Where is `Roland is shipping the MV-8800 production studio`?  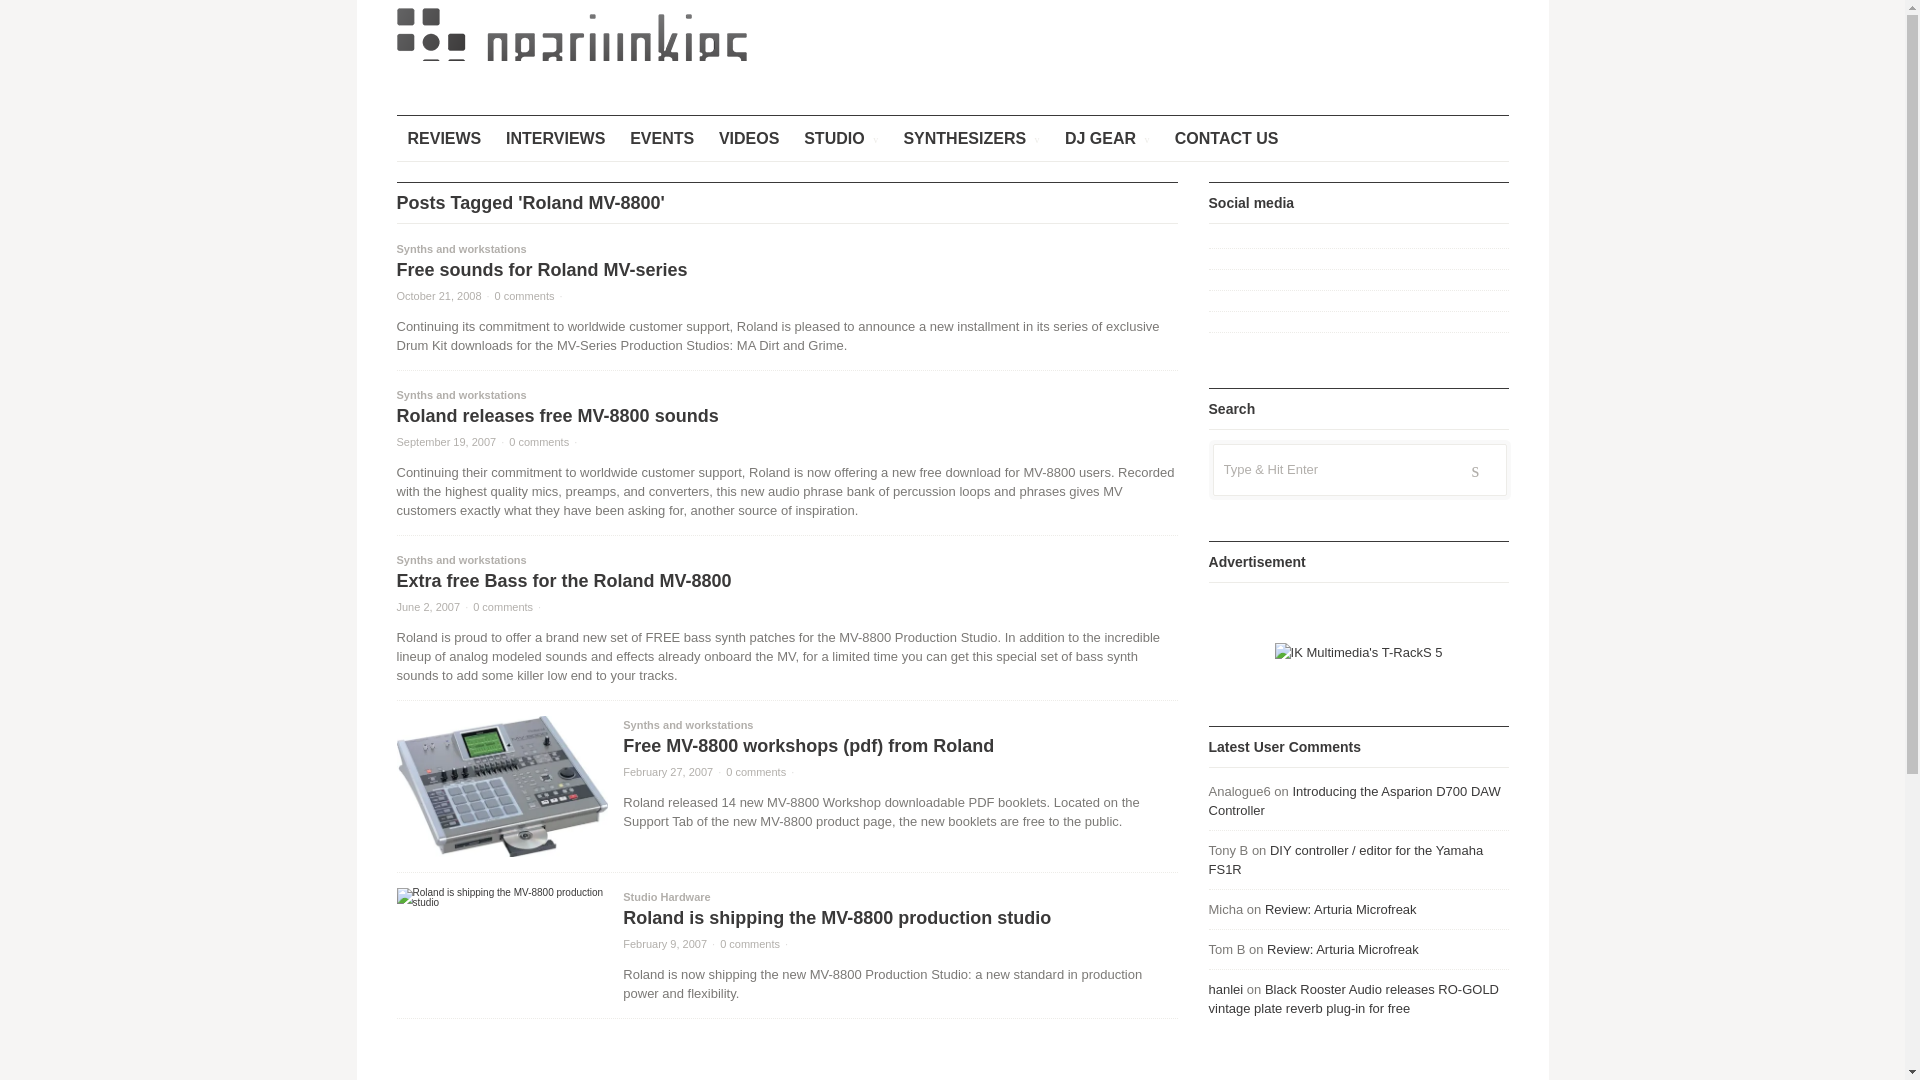
Roland is shipping the MV-8800 production studio is located at coordinates (836, 918).